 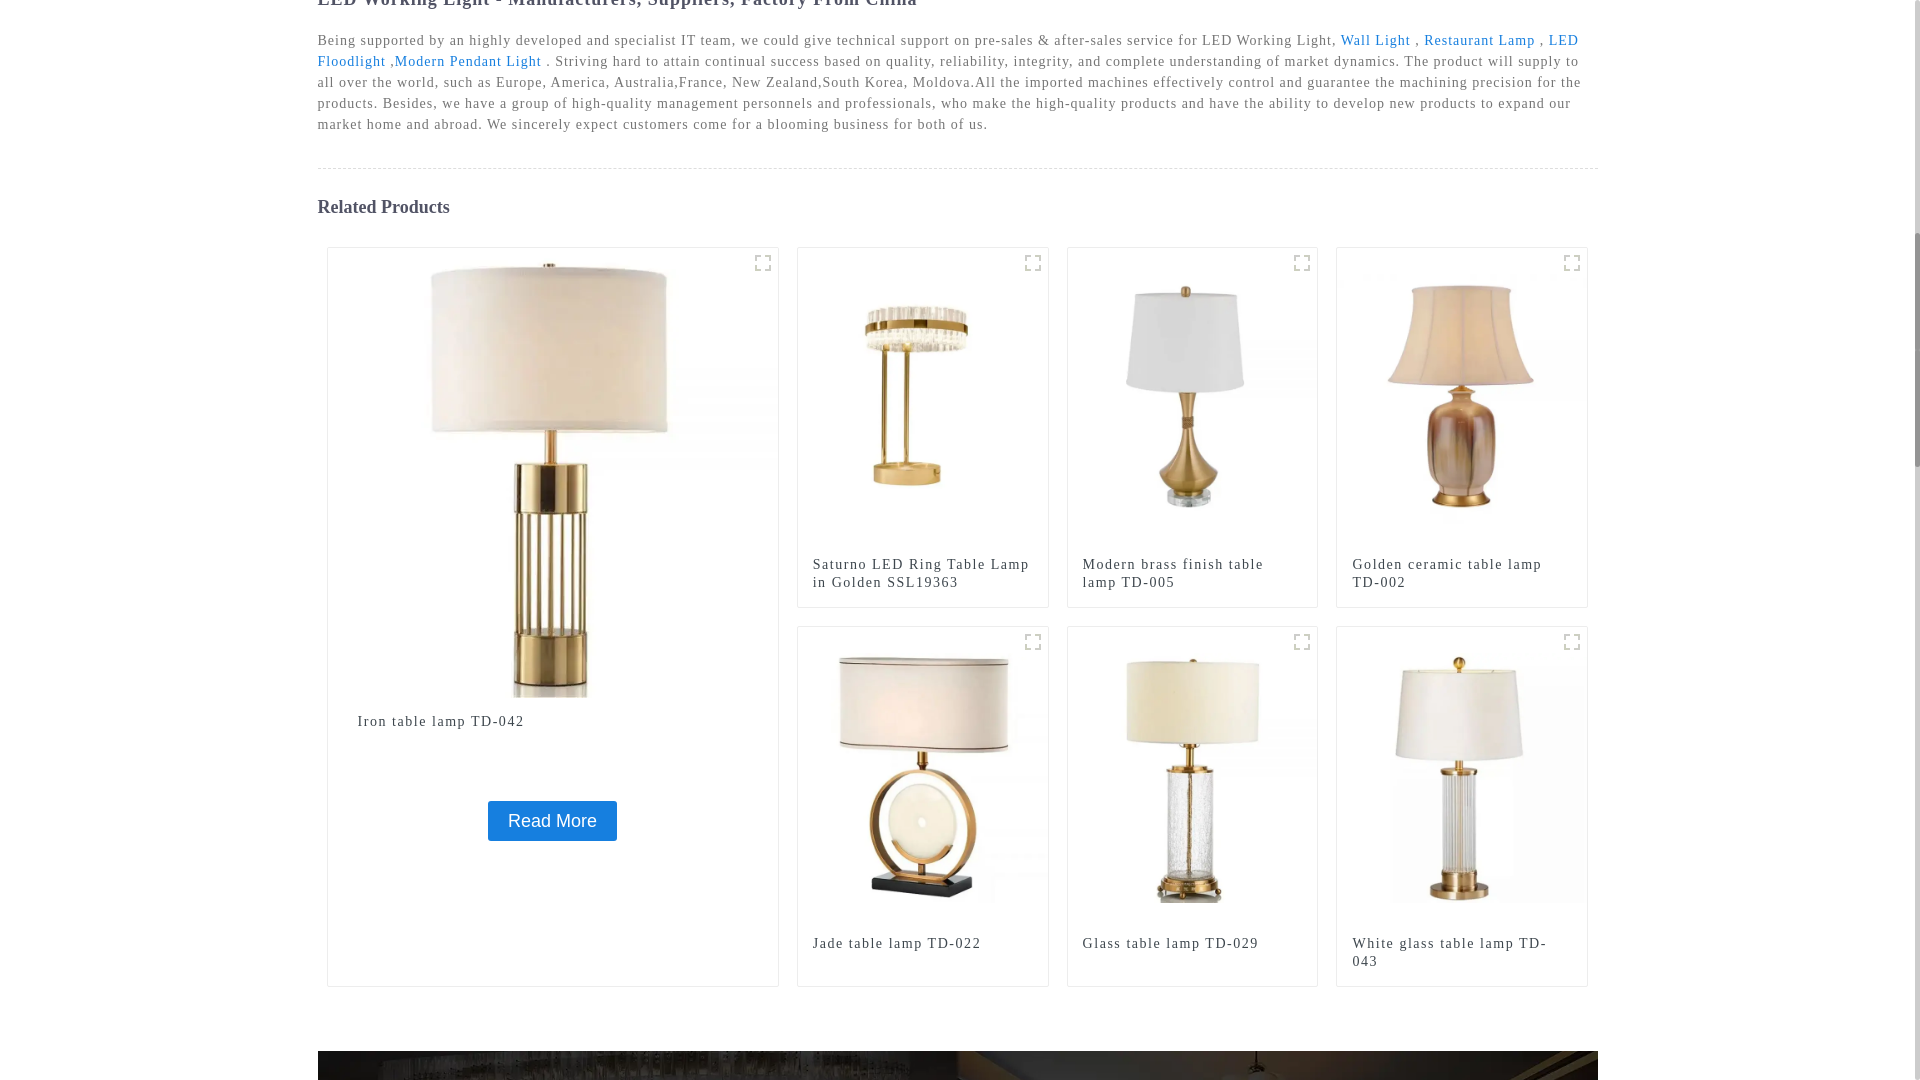 I want to click on Iron table lamp  TD-042, so click(x=552, y=821).